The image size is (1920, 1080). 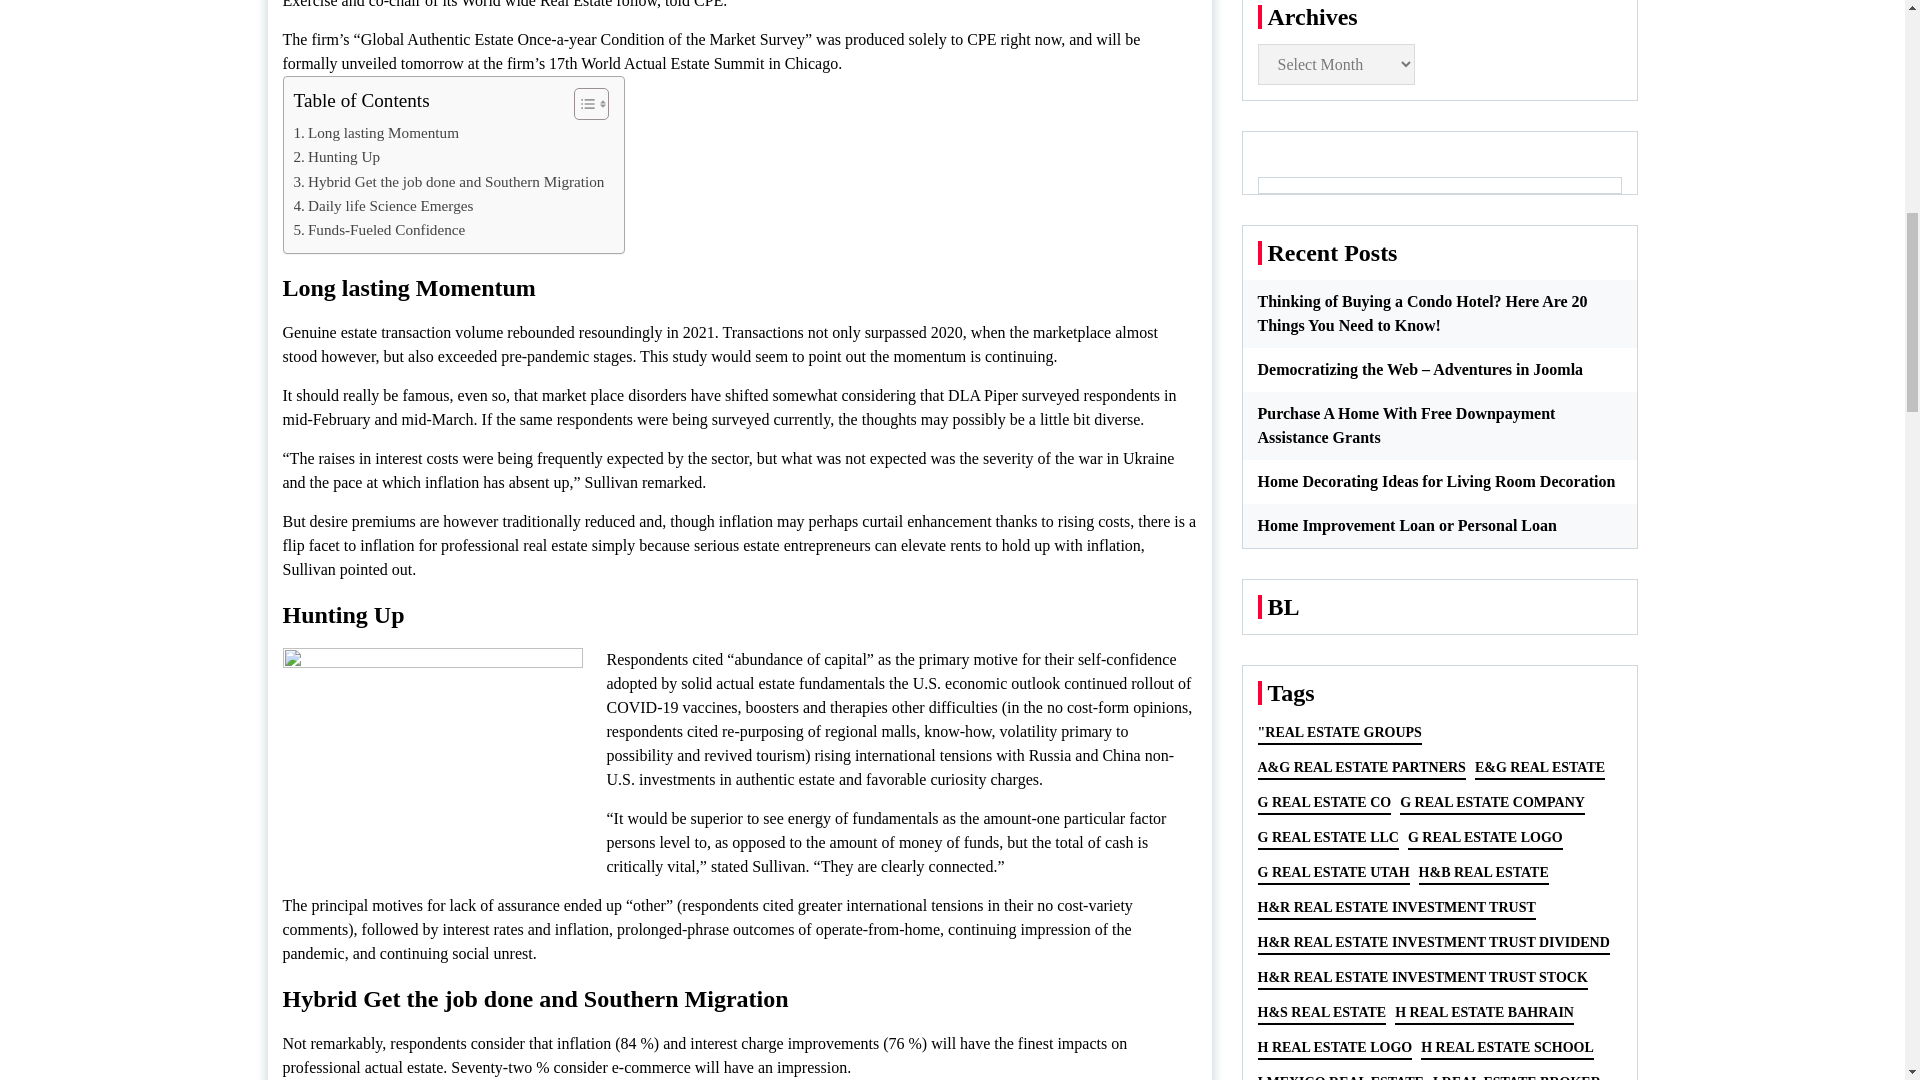 I want to click on Hunting Up, so click(x=336, y=156).